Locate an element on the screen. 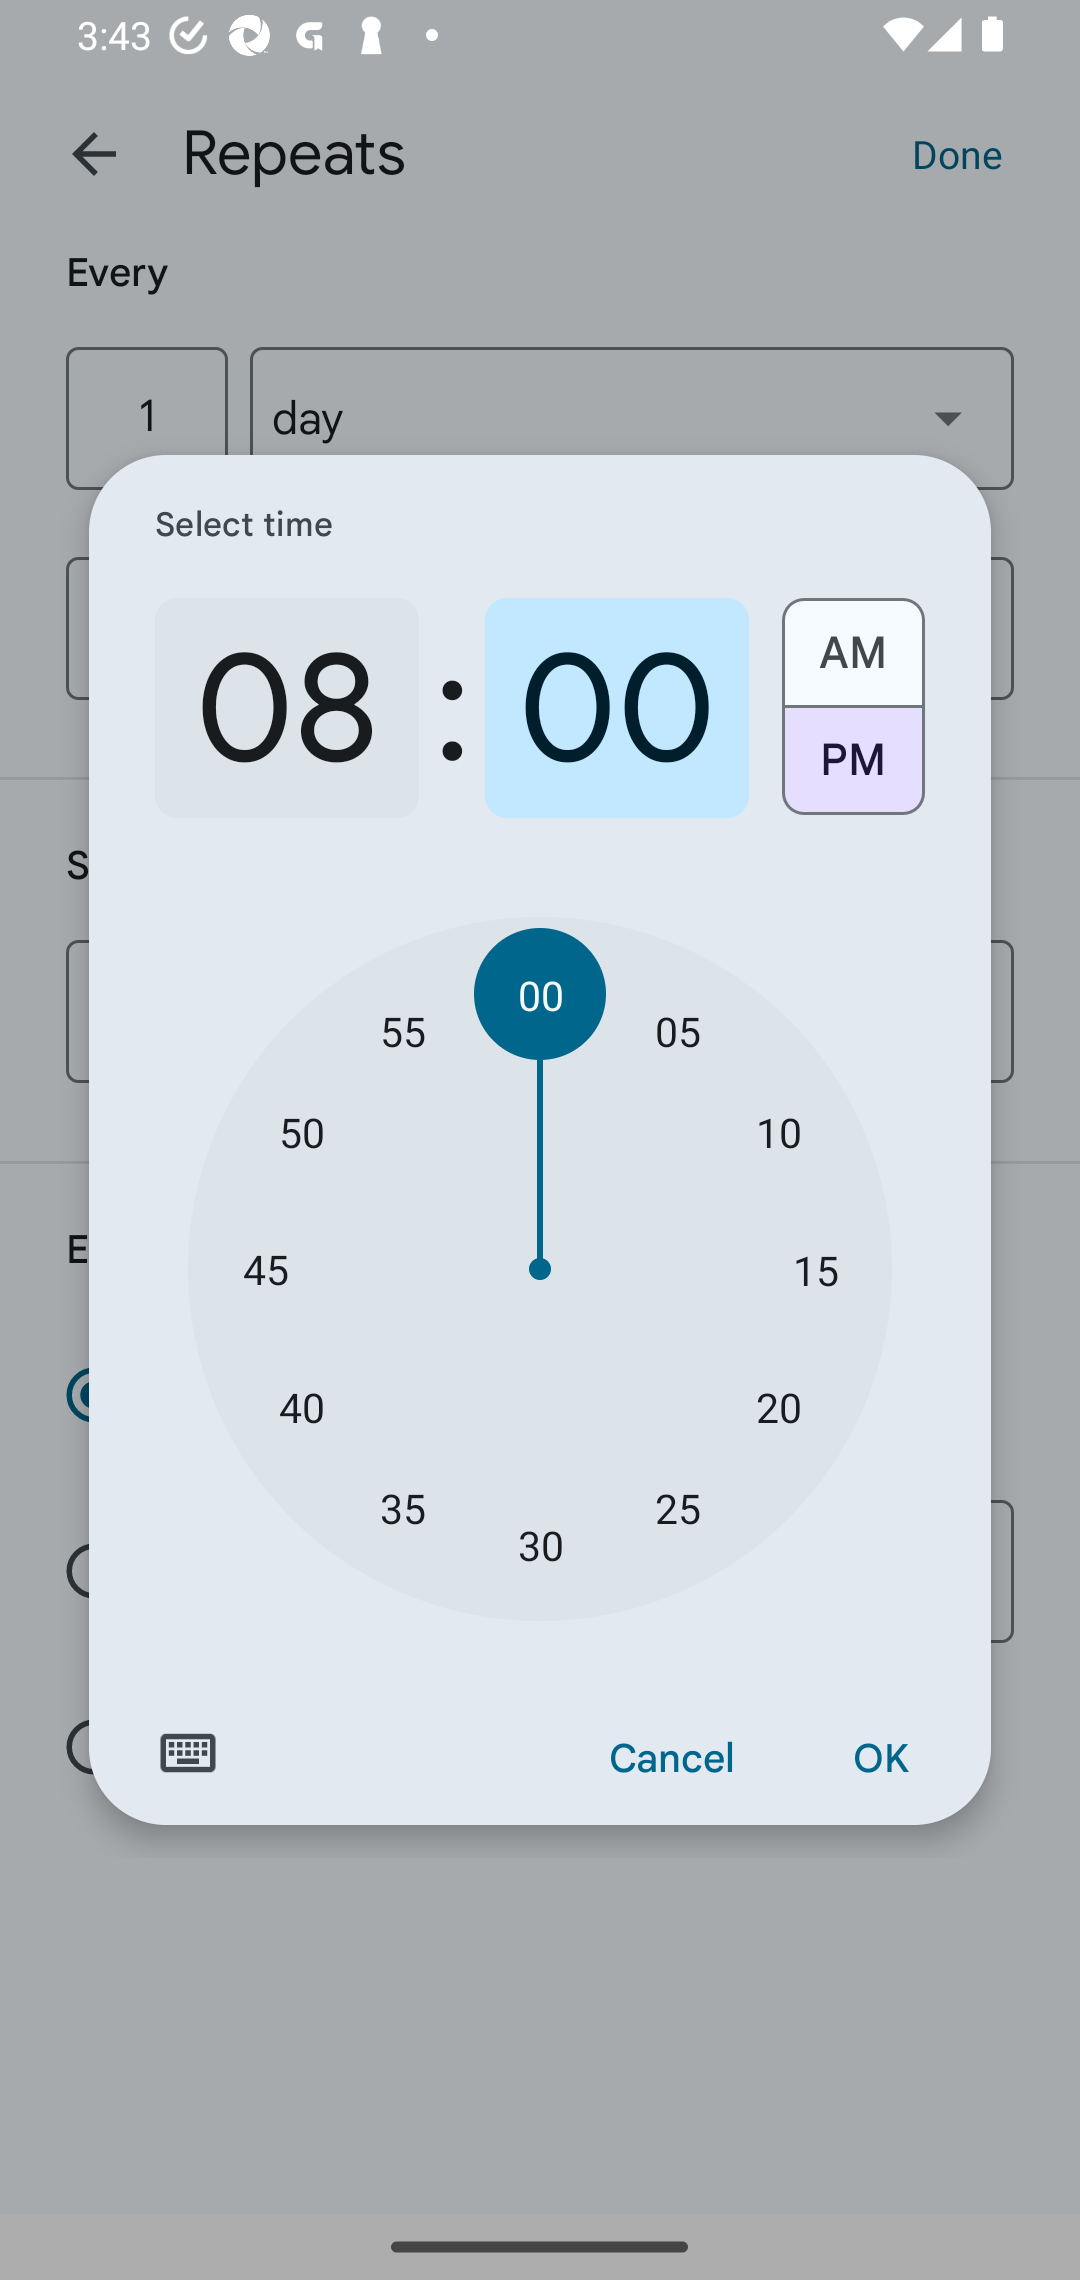  45 45 minutes is located at coordinates (265, 1270).